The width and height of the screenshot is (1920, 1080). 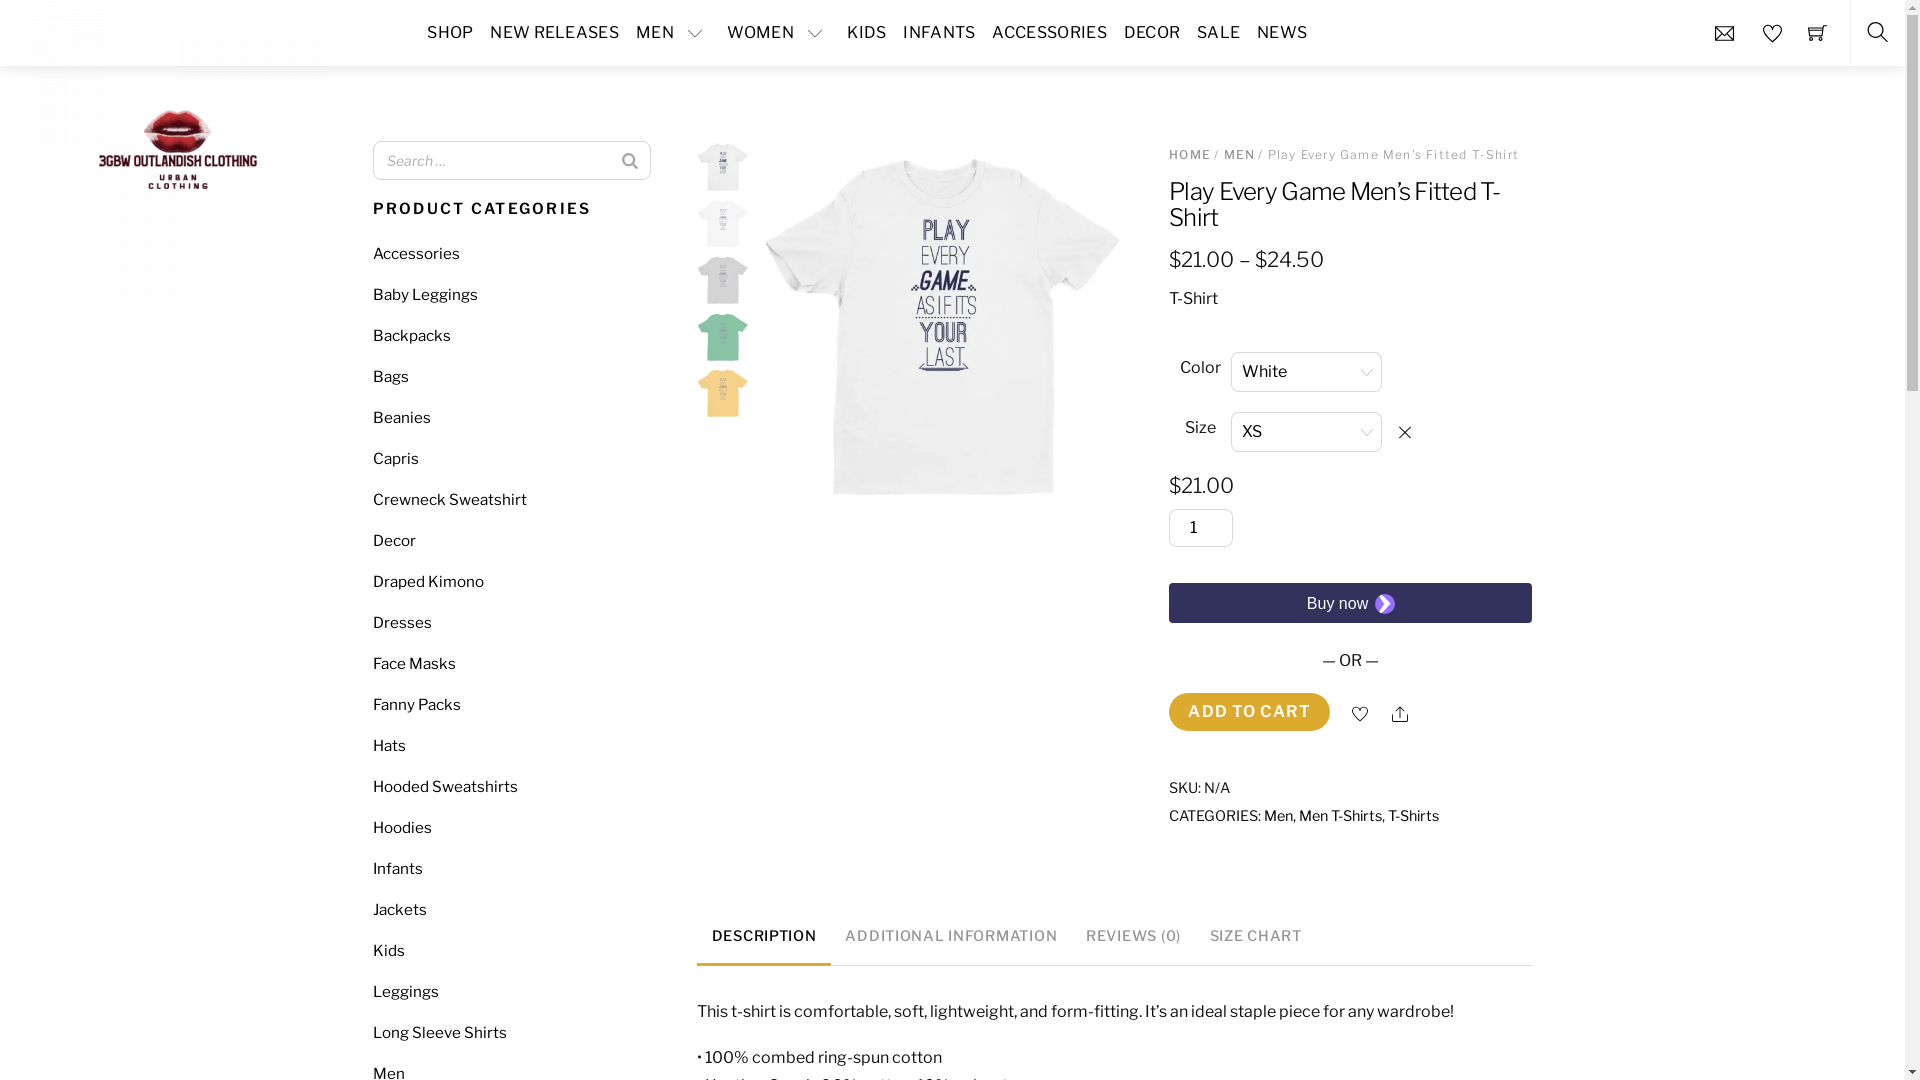 What do you see at coordinates (449, 499) in the screenshot?
I see `Crewneck Sweatshirt` at bounding box center [449, 499].